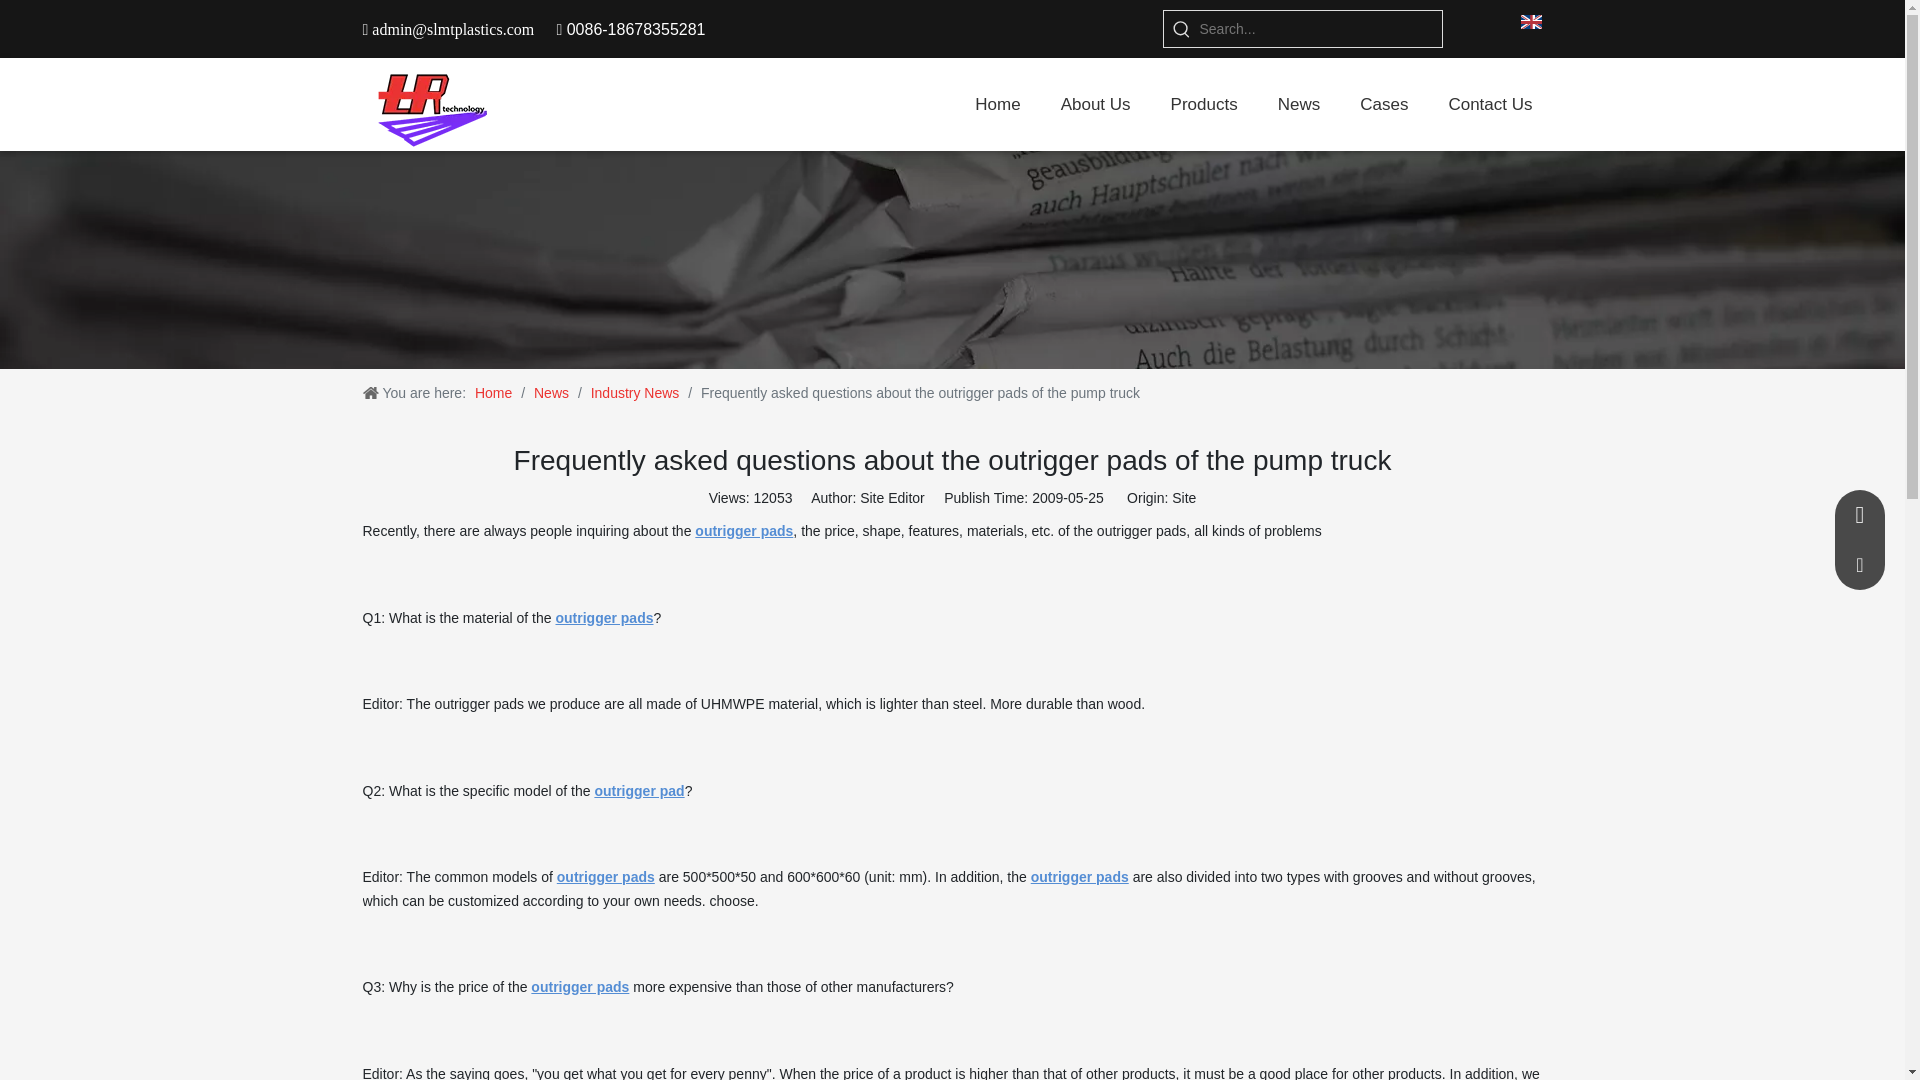 This screenshot has height=1080, width=1920. I want to click on Cases, so click(1384, 104).